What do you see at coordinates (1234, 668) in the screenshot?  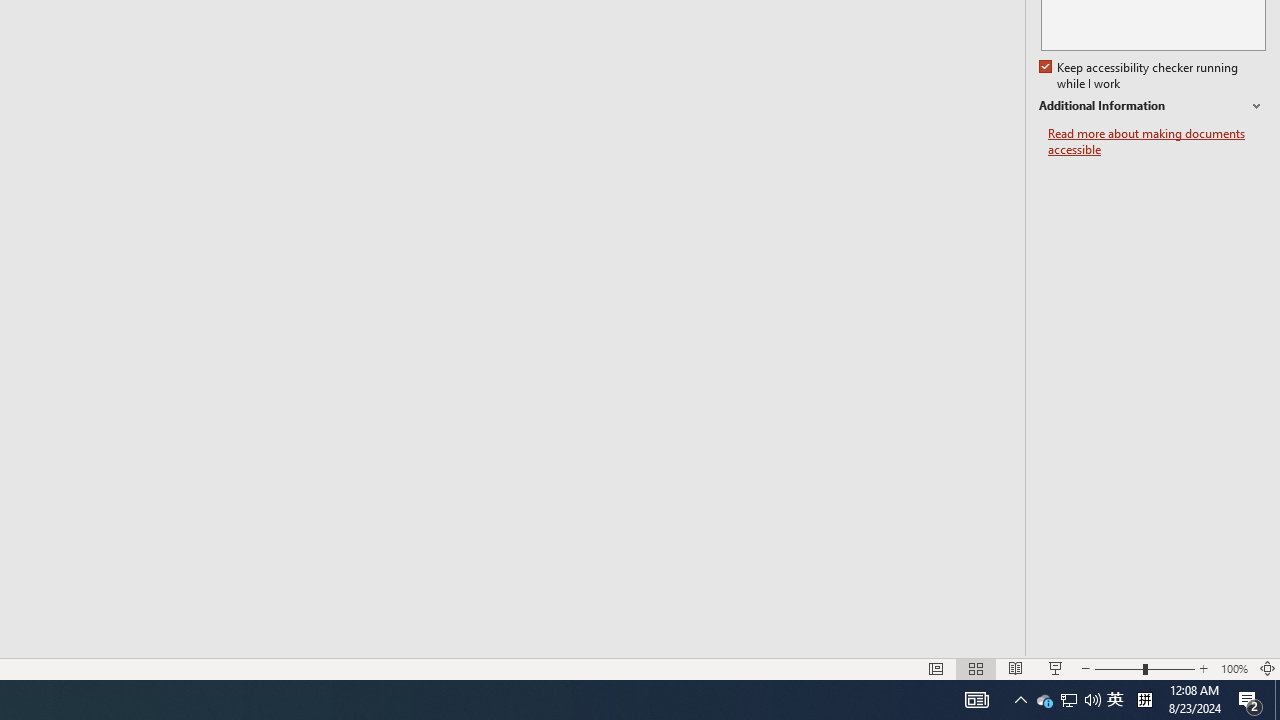 I see `Zoom 100%` at bounding box center [1234, 668].